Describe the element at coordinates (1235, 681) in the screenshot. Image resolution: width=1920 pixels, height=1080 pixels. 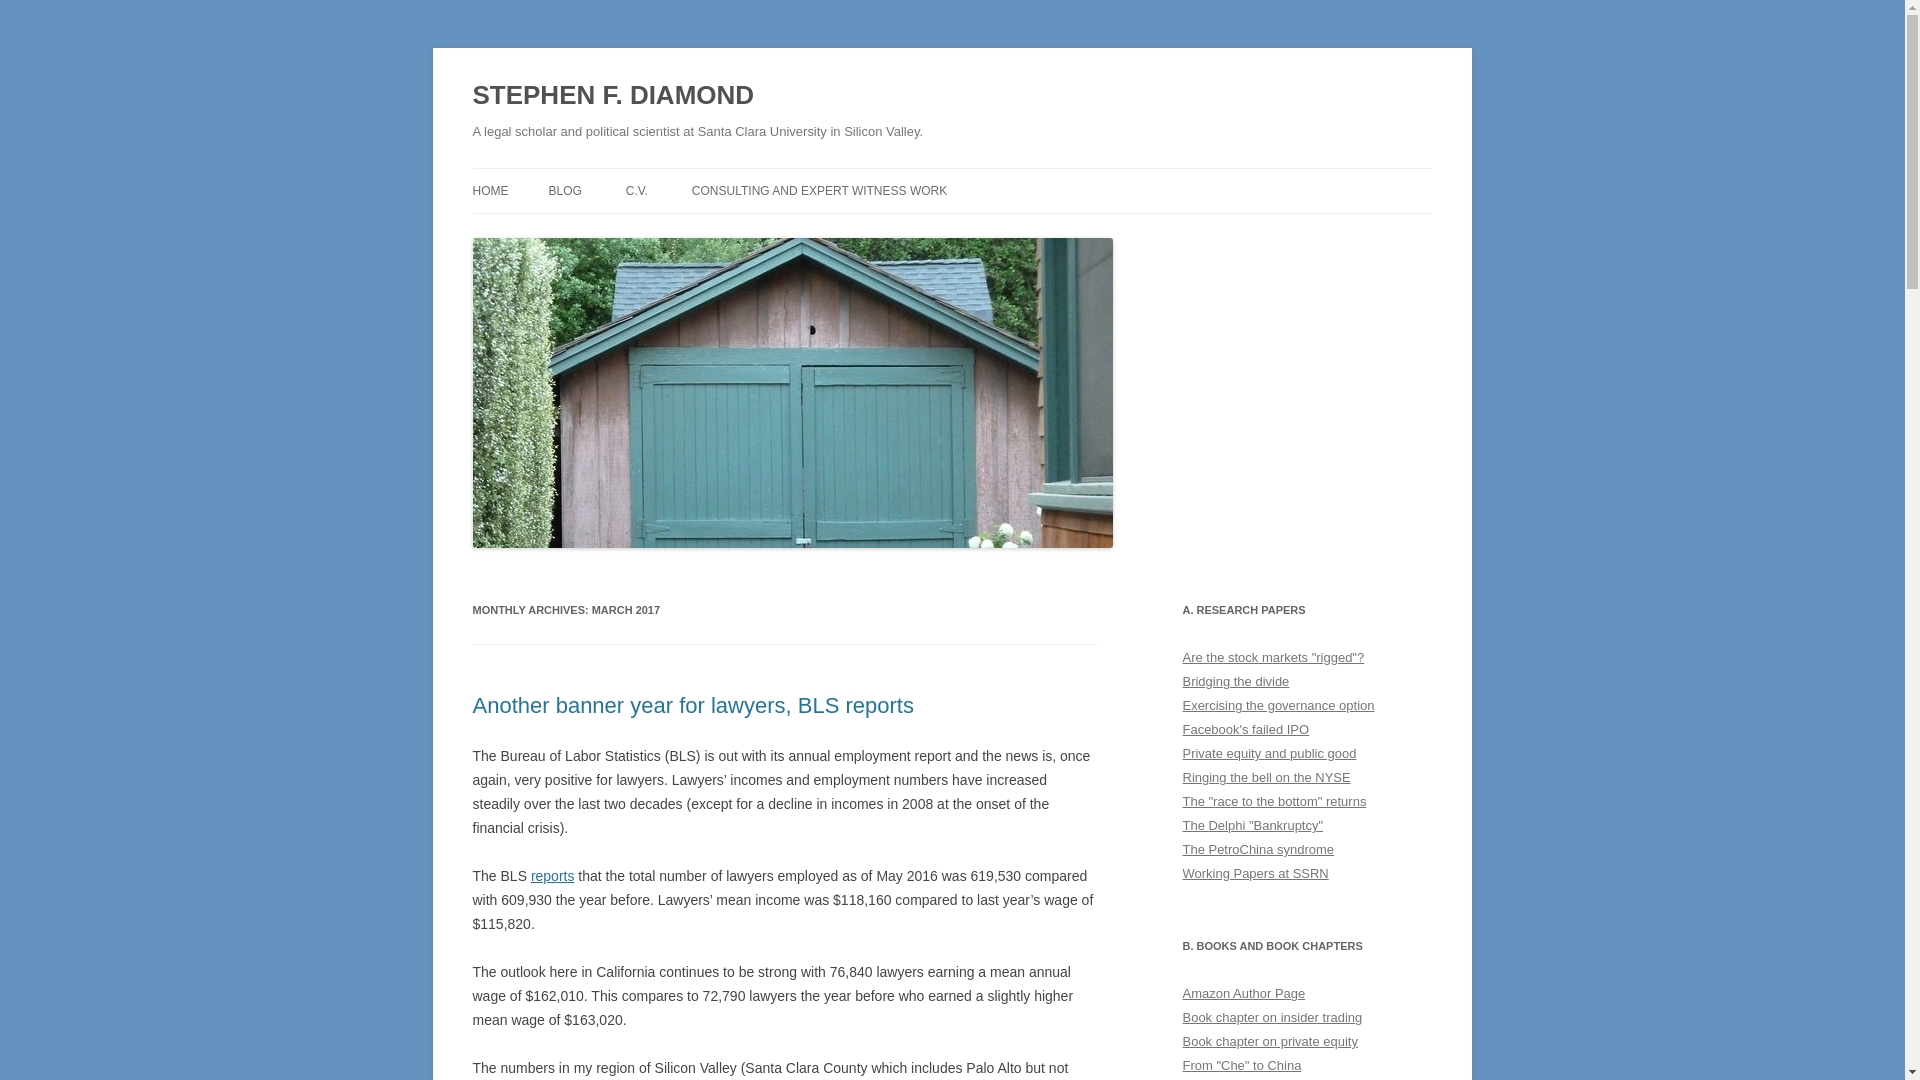
I see `Bridging the divide` at that location.